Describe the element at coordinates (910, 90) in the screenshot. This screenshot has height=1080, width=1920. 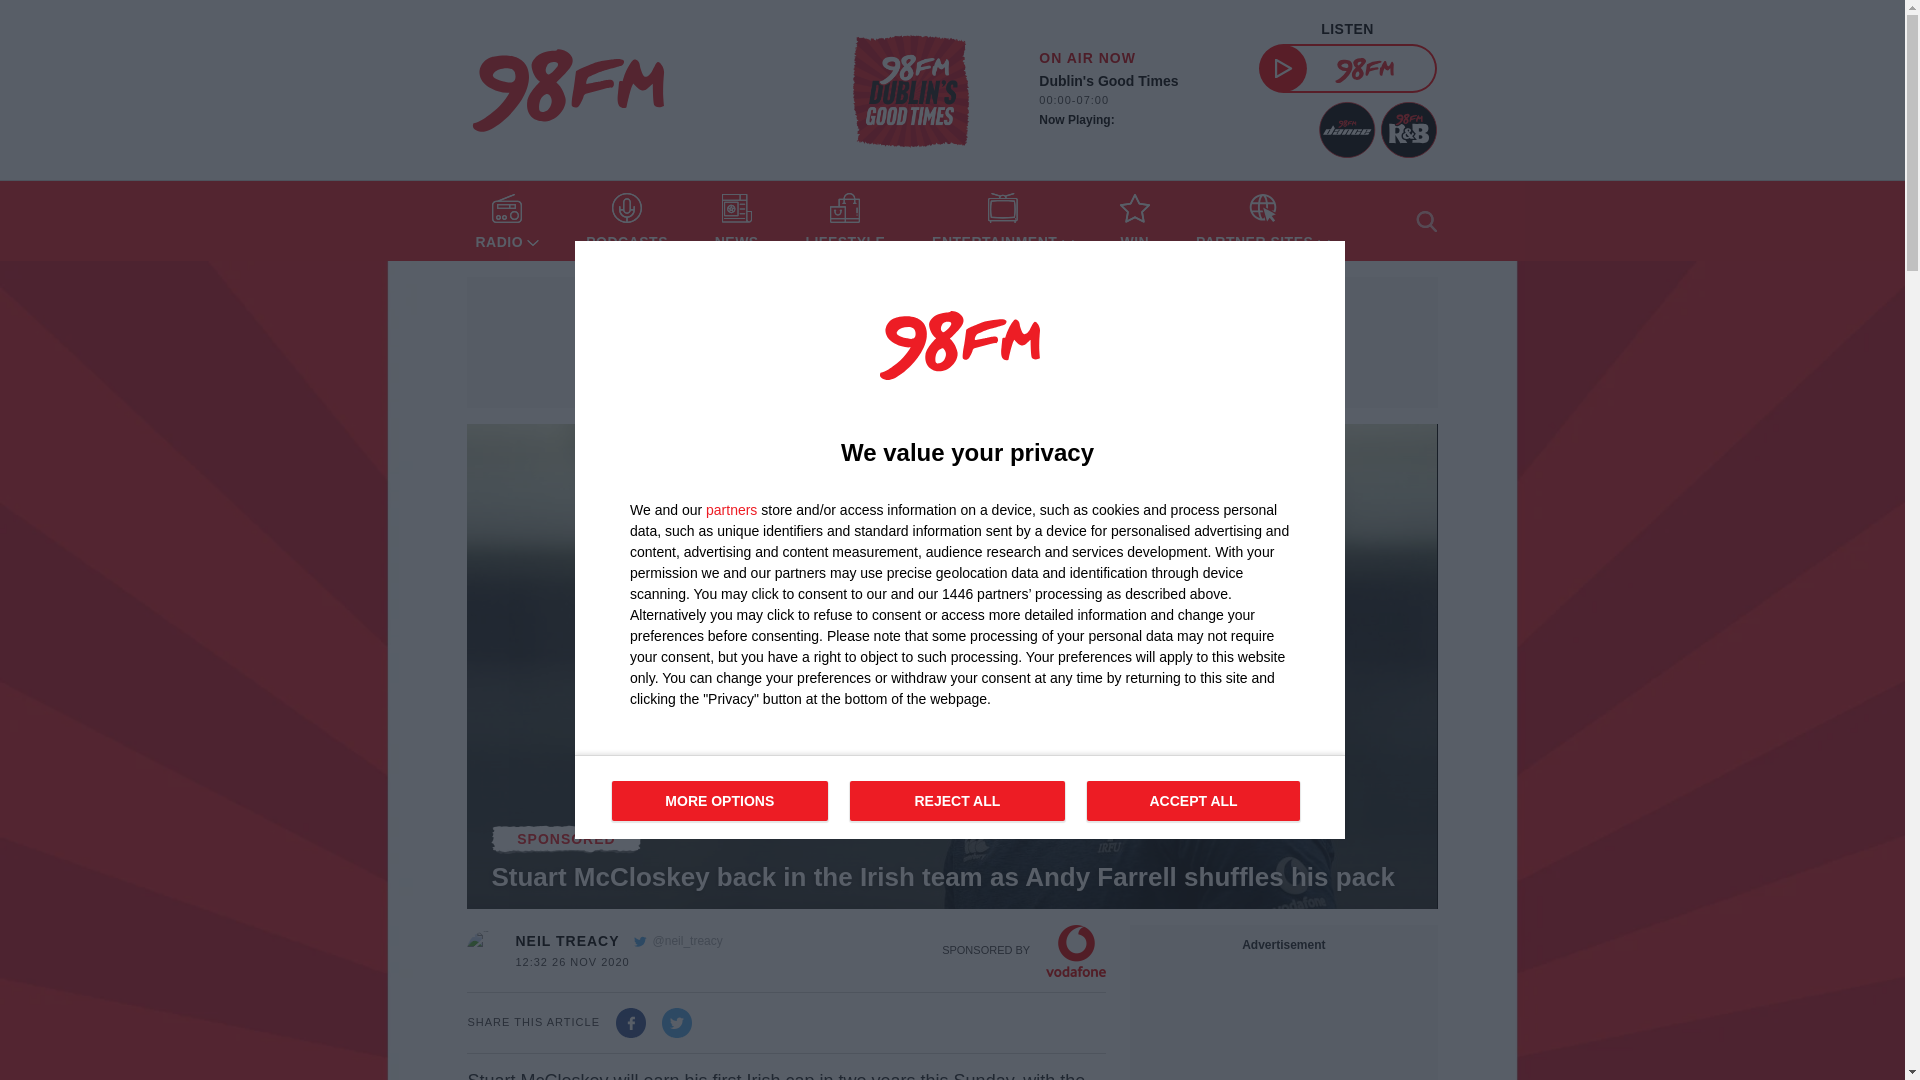
I see `NEIL TREACY` at that location.